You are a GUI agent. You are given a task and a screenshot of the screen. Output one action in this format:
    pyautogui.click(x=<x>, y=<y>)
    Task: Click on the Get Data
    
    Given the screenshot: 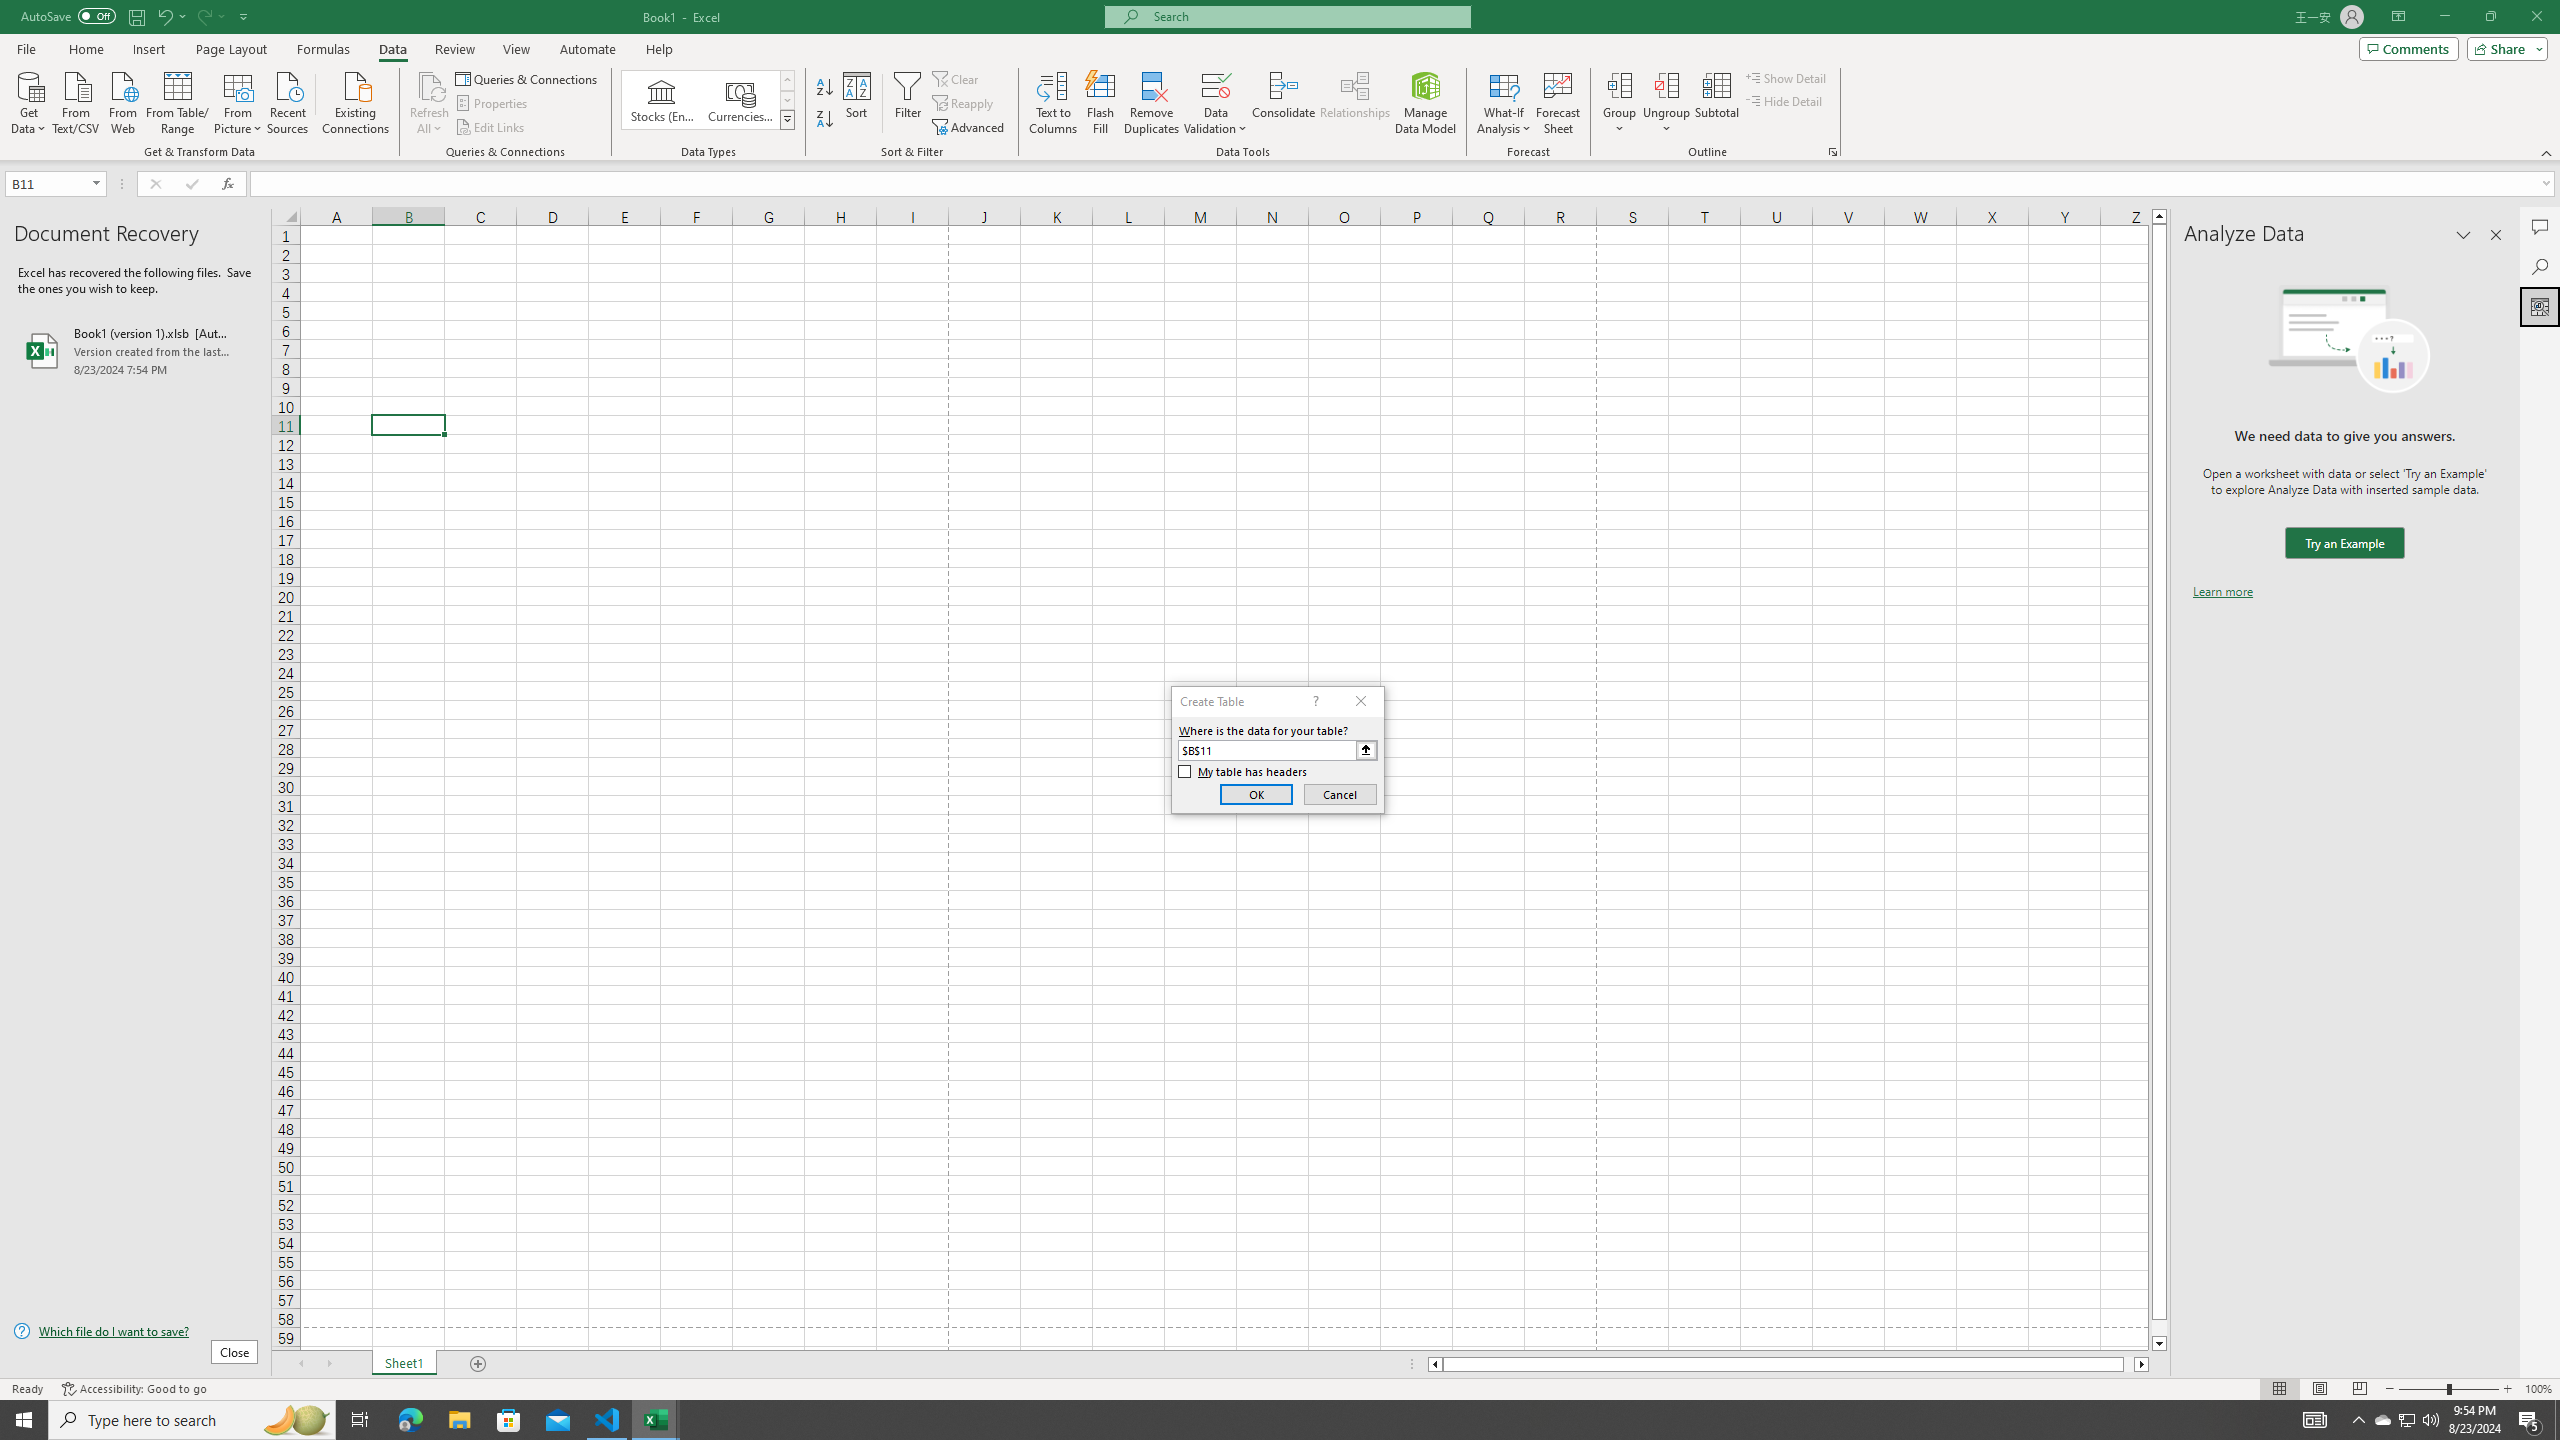 What is the action you would take?
    pyautogui.click(x=29, y=101)
    